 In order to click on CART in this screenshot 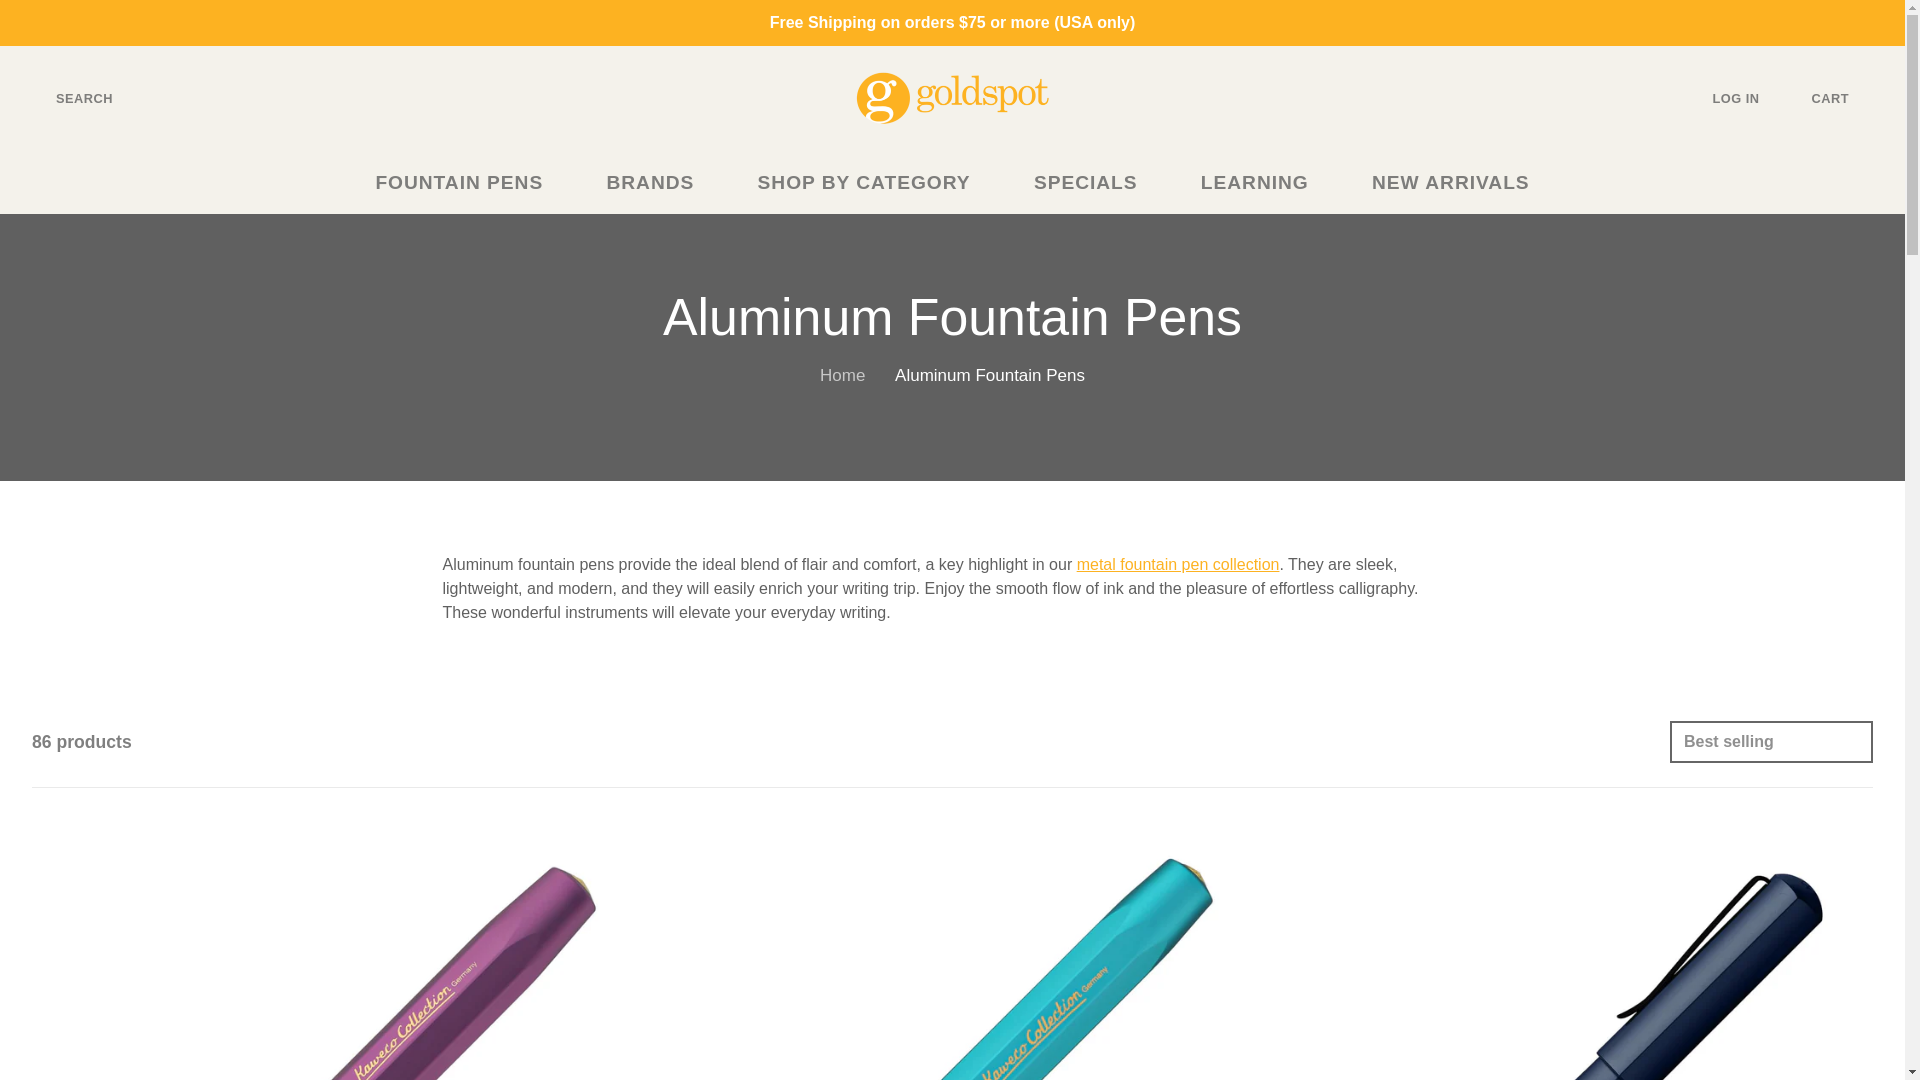, I will do `click(1846, 98)`.